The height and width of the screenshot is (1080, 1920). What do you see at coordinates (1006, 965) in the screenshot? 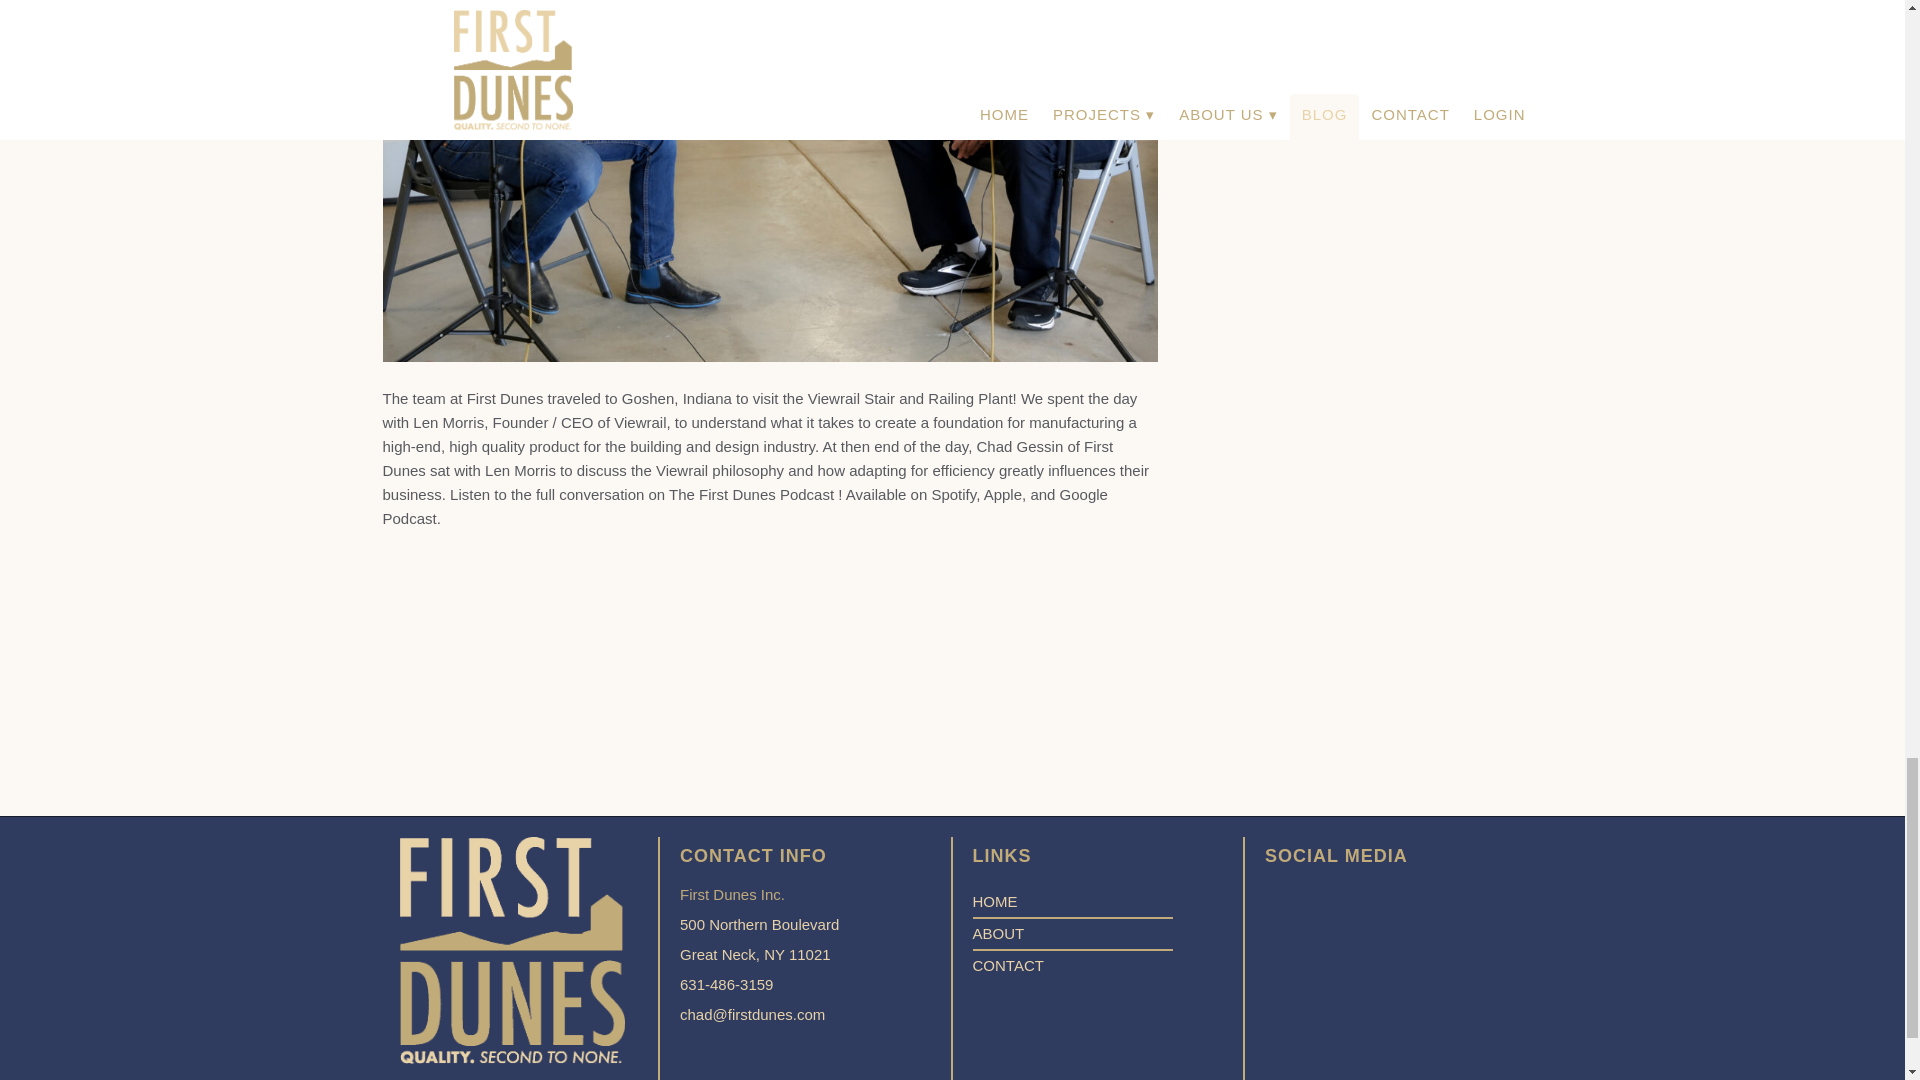
I see `CONTACT` at bounding box center [1006, 965].